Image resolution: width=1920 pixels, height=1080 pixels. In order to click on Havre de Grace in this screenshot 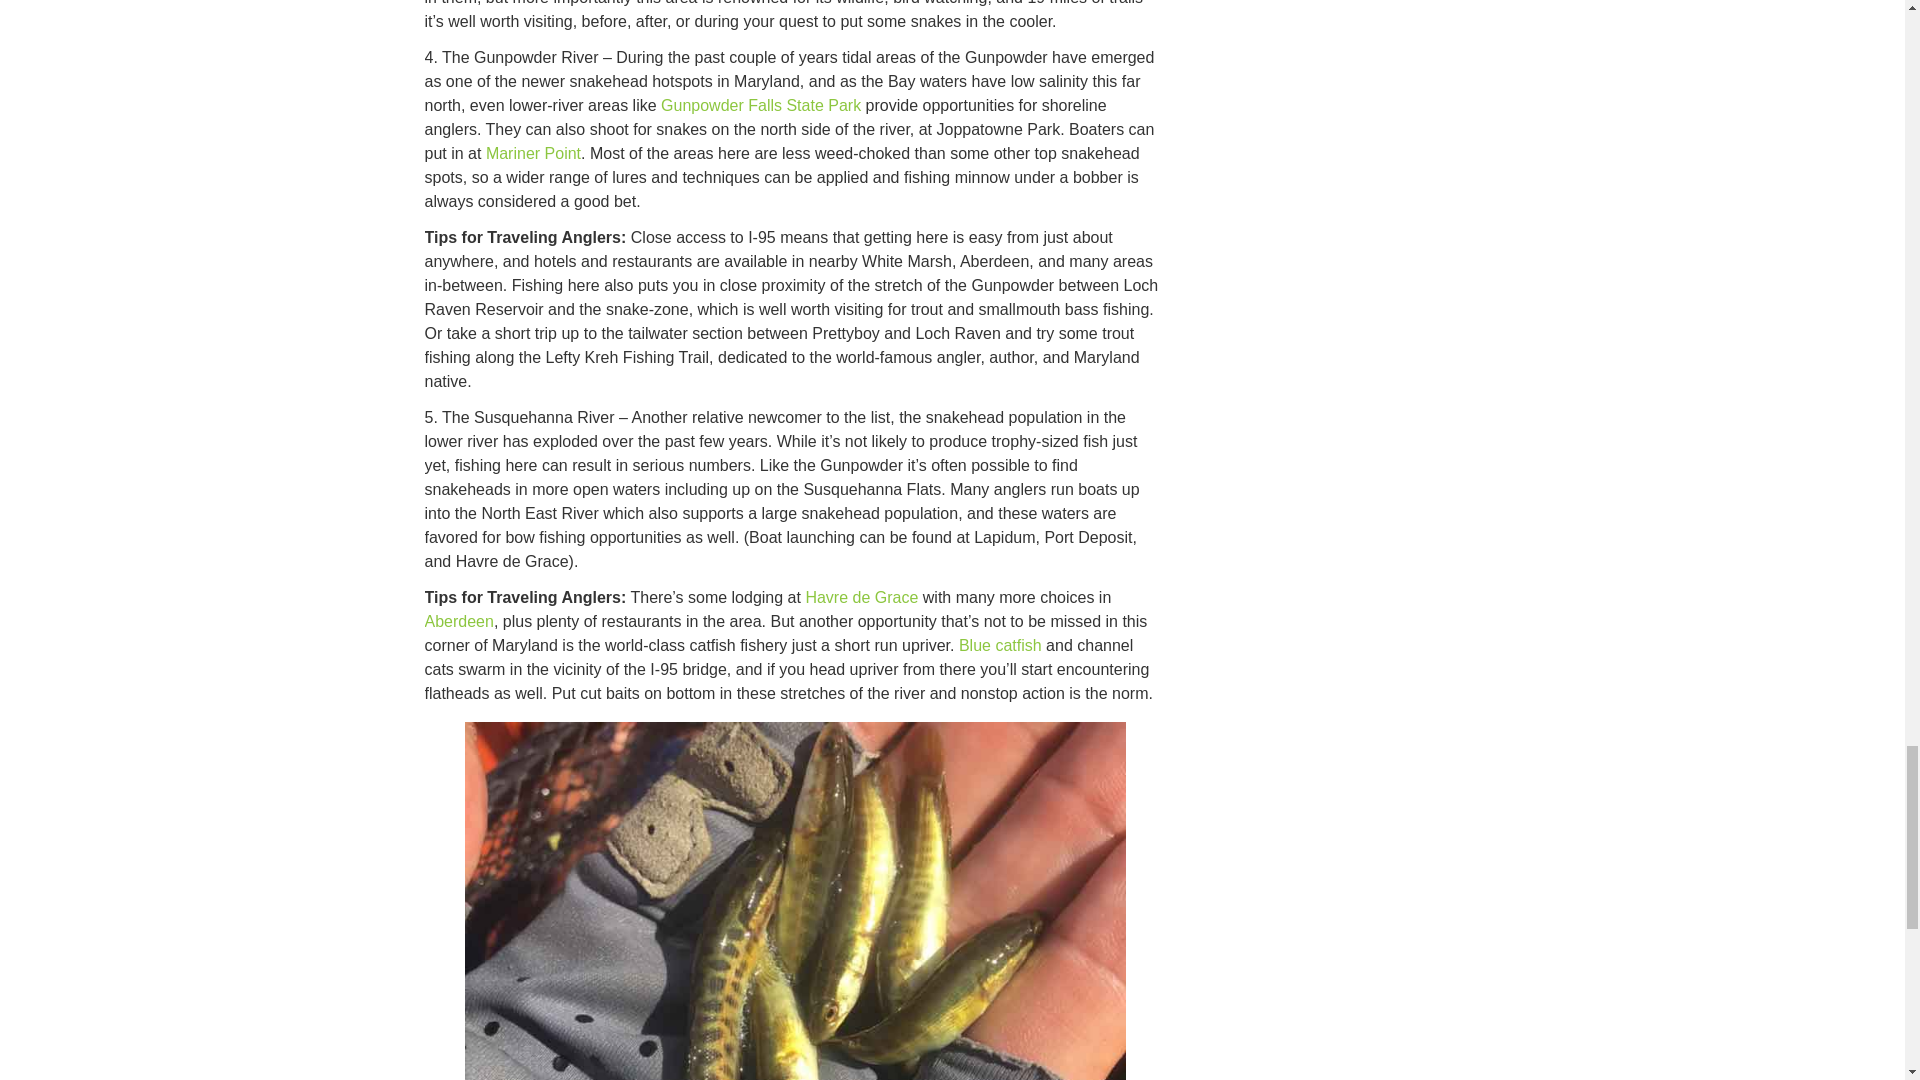, I will do `click(860, 596)`.